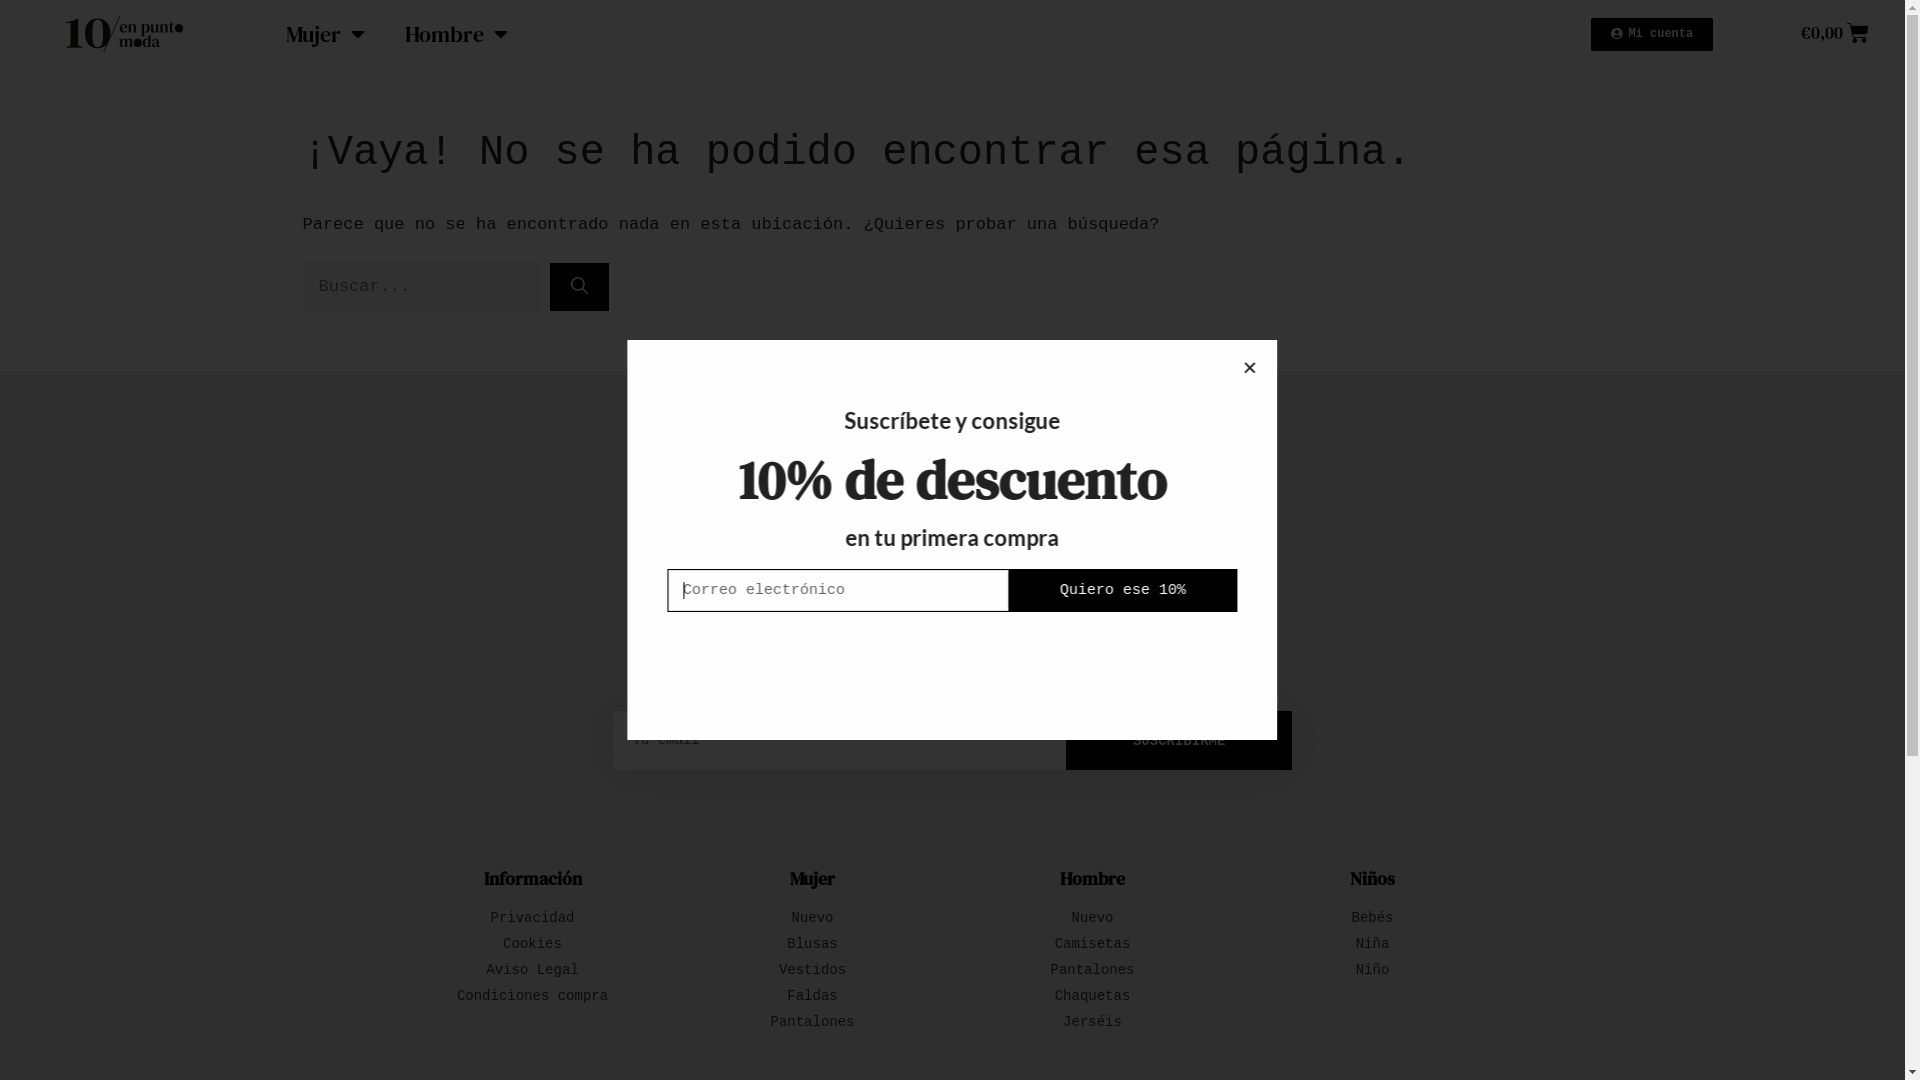 Image resolution: width=1920 pixels, height=1080 pixels. What do you see at coordinates (812, 970) in the screenshot?
I see `Vestidos` at bounding box center [812, 970].